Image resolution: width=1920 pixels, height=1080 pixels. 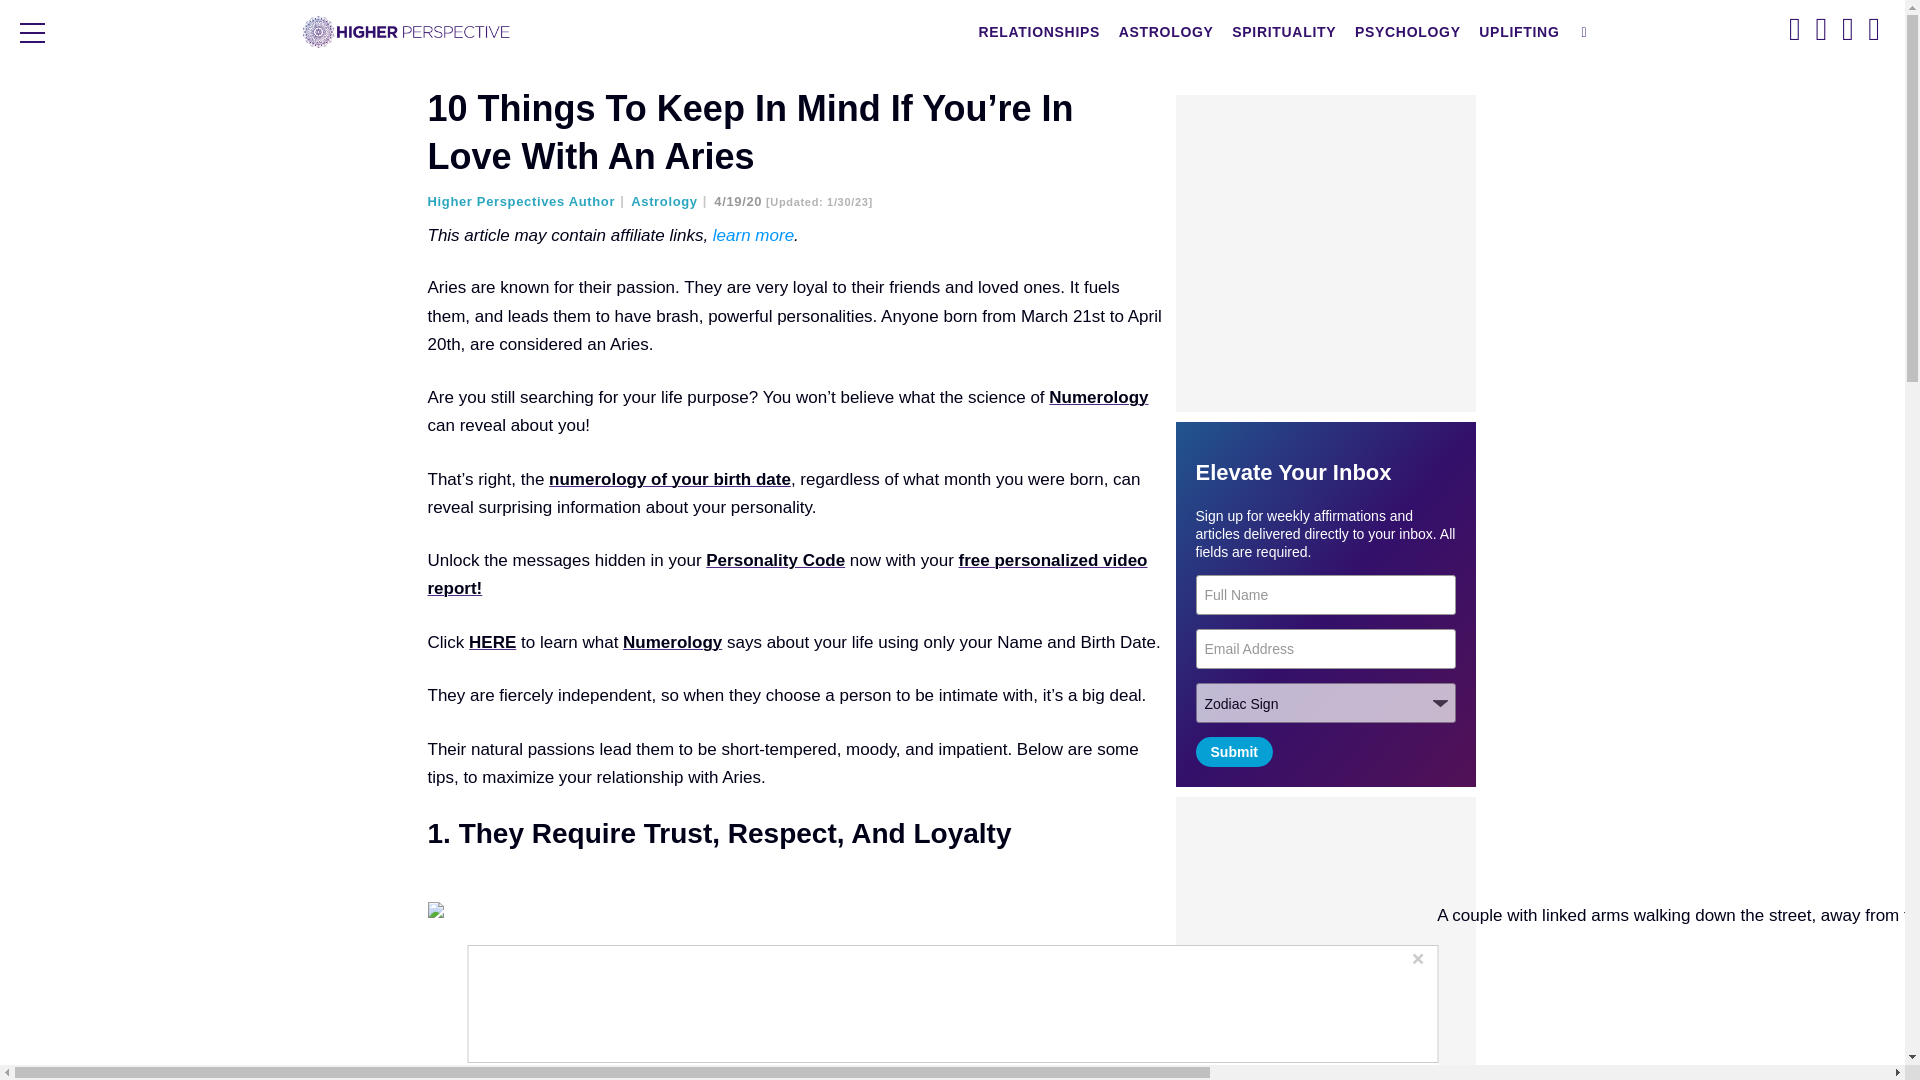 I want to click on PSYCHOLOGY, so click(x=1408, y=32).